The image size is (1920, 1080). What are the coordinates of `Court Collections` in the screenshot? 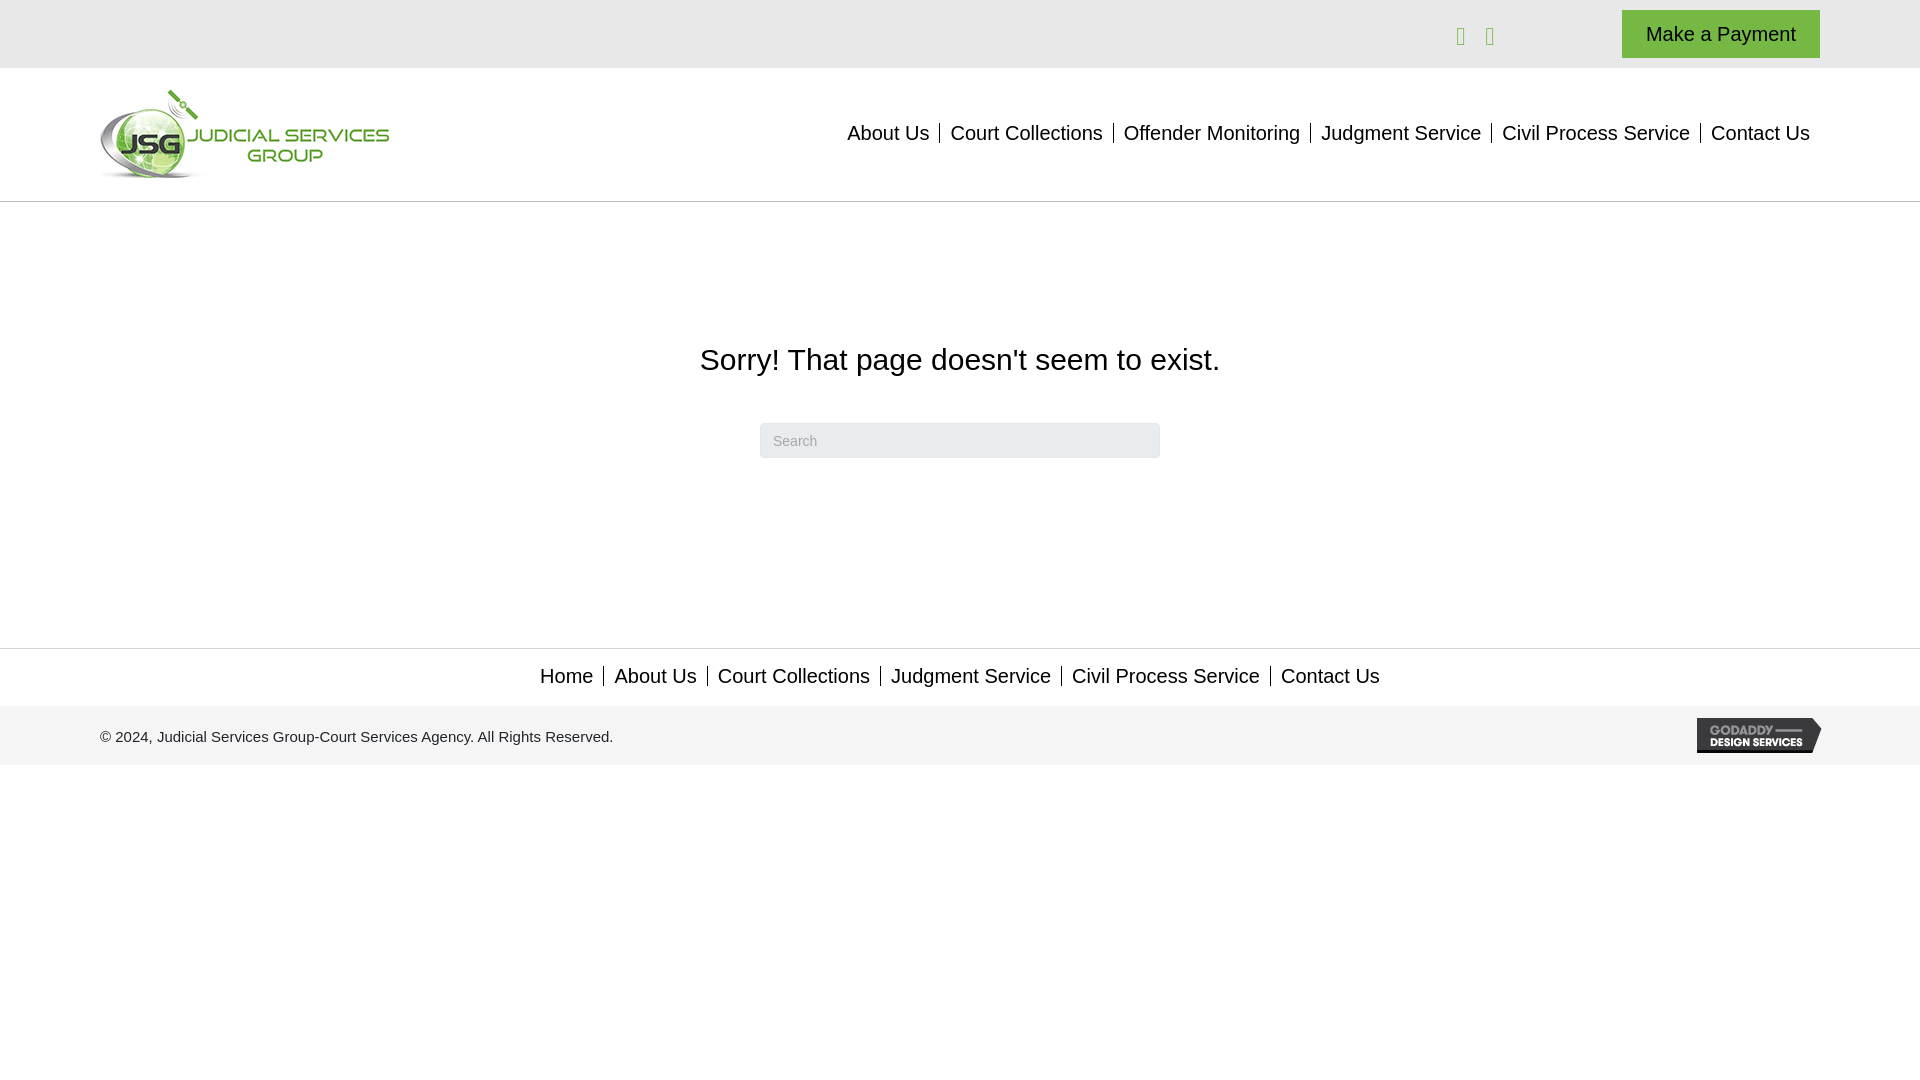 It's located at (1026, 132).